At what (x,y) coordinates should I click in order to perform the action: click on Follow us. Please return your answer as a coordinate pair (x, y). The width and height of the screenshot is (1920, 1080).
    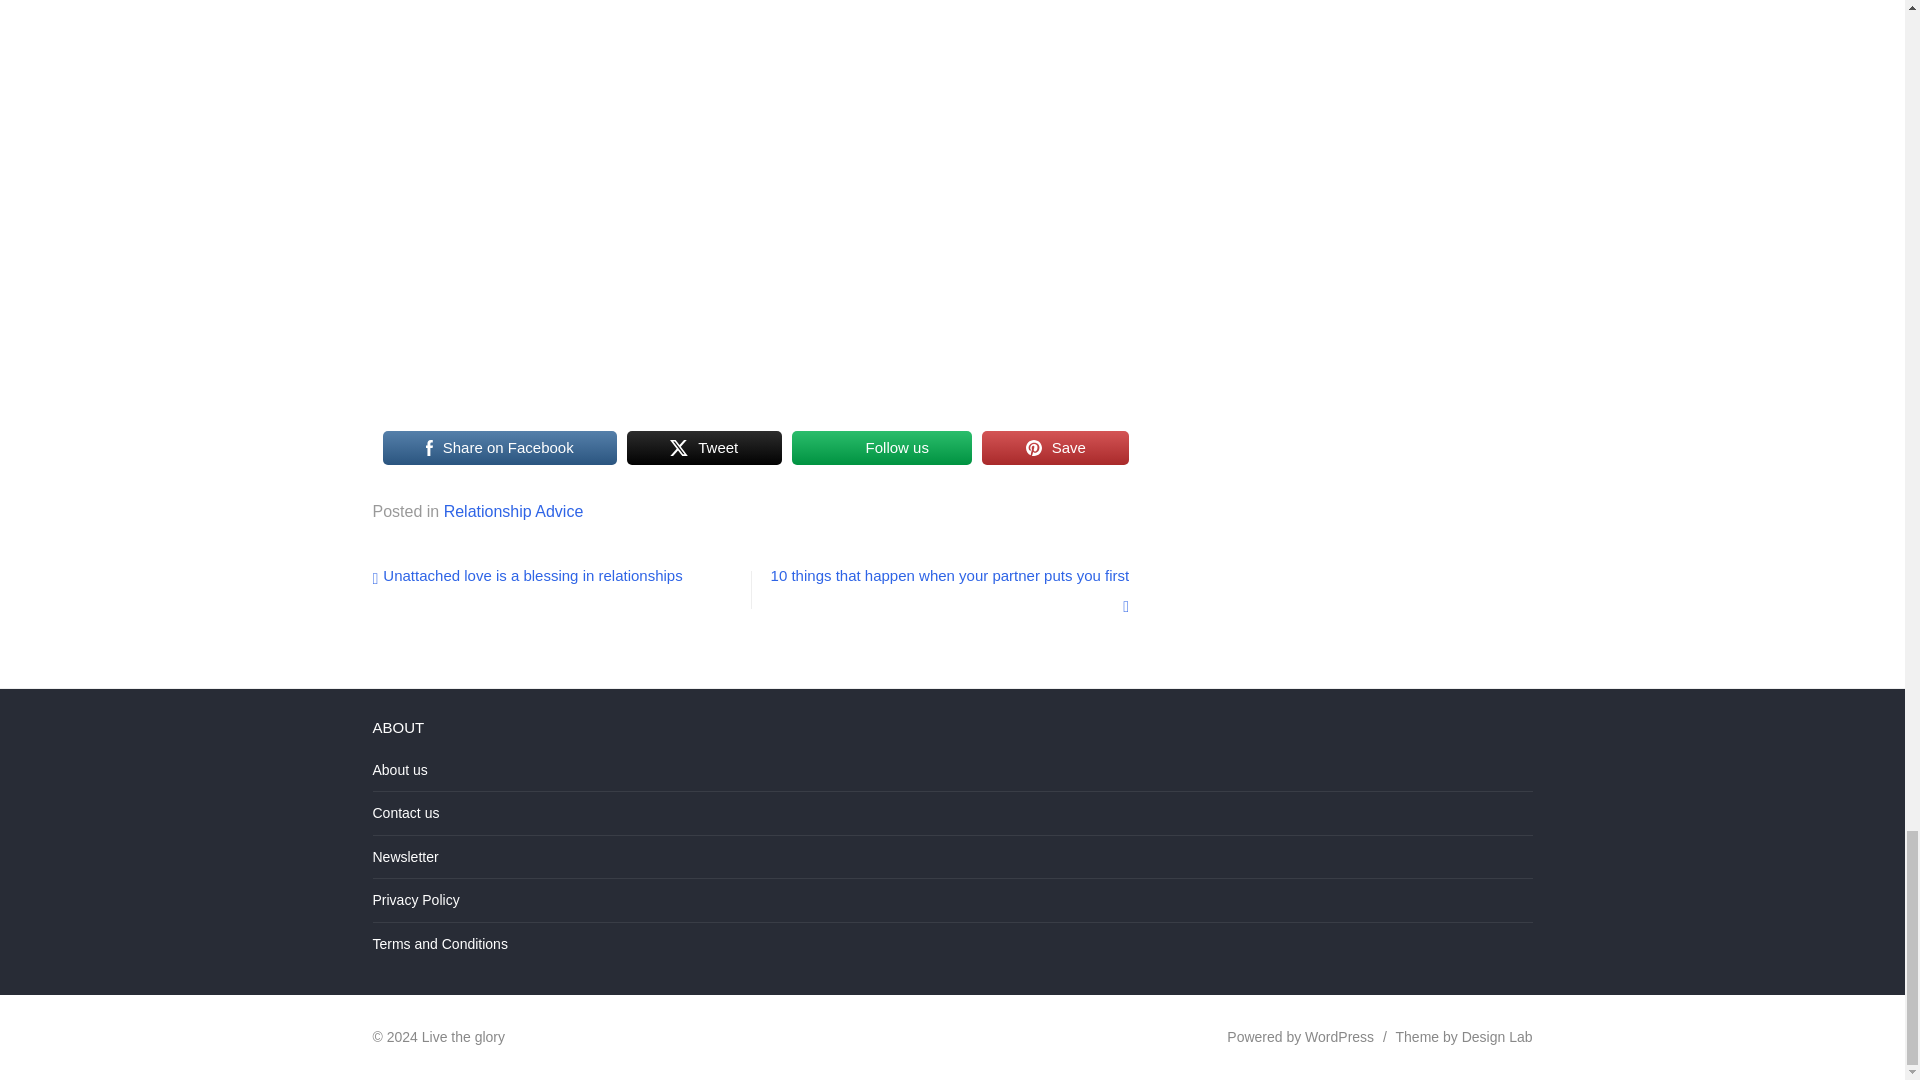
    Looking at the image, I should click on (882, 447).